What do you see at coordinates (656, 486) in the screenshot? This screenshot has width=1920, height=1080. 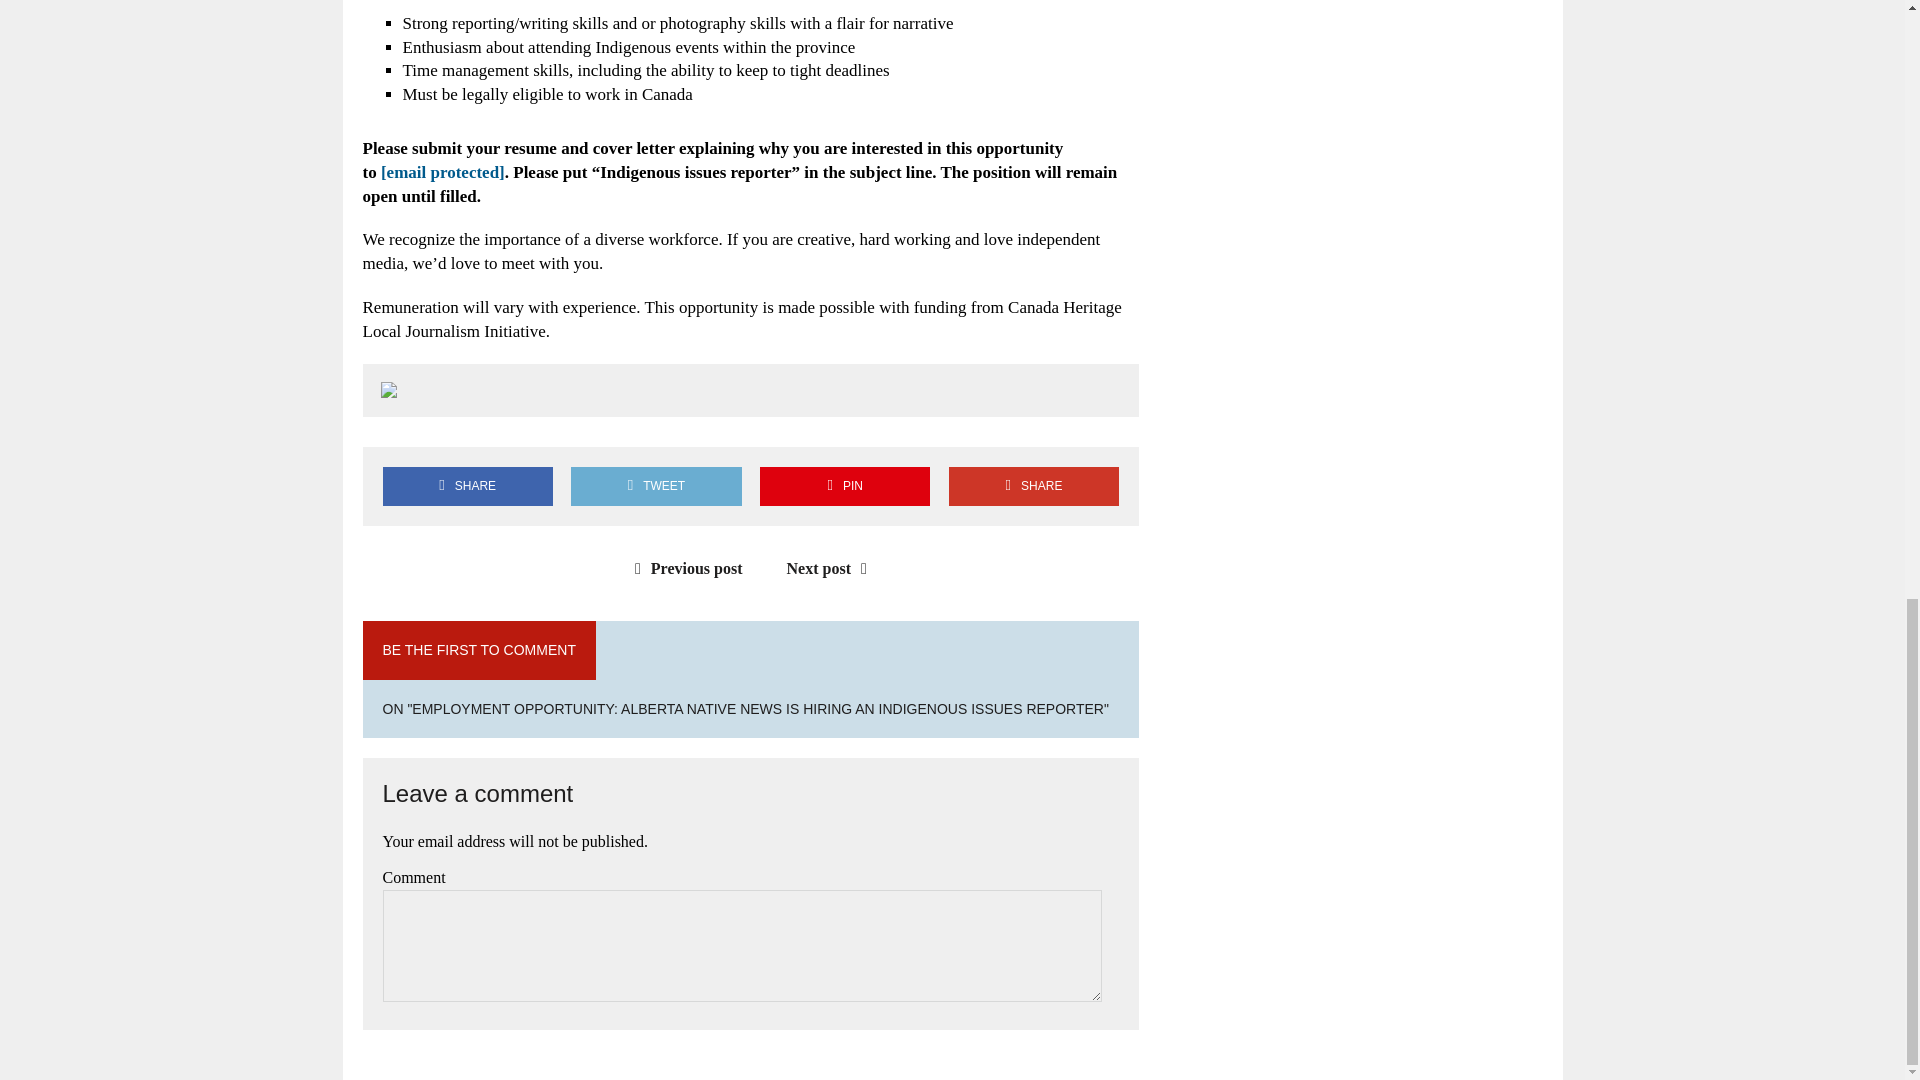 I see `Tweet This Post` at bounding box center [656, 486].